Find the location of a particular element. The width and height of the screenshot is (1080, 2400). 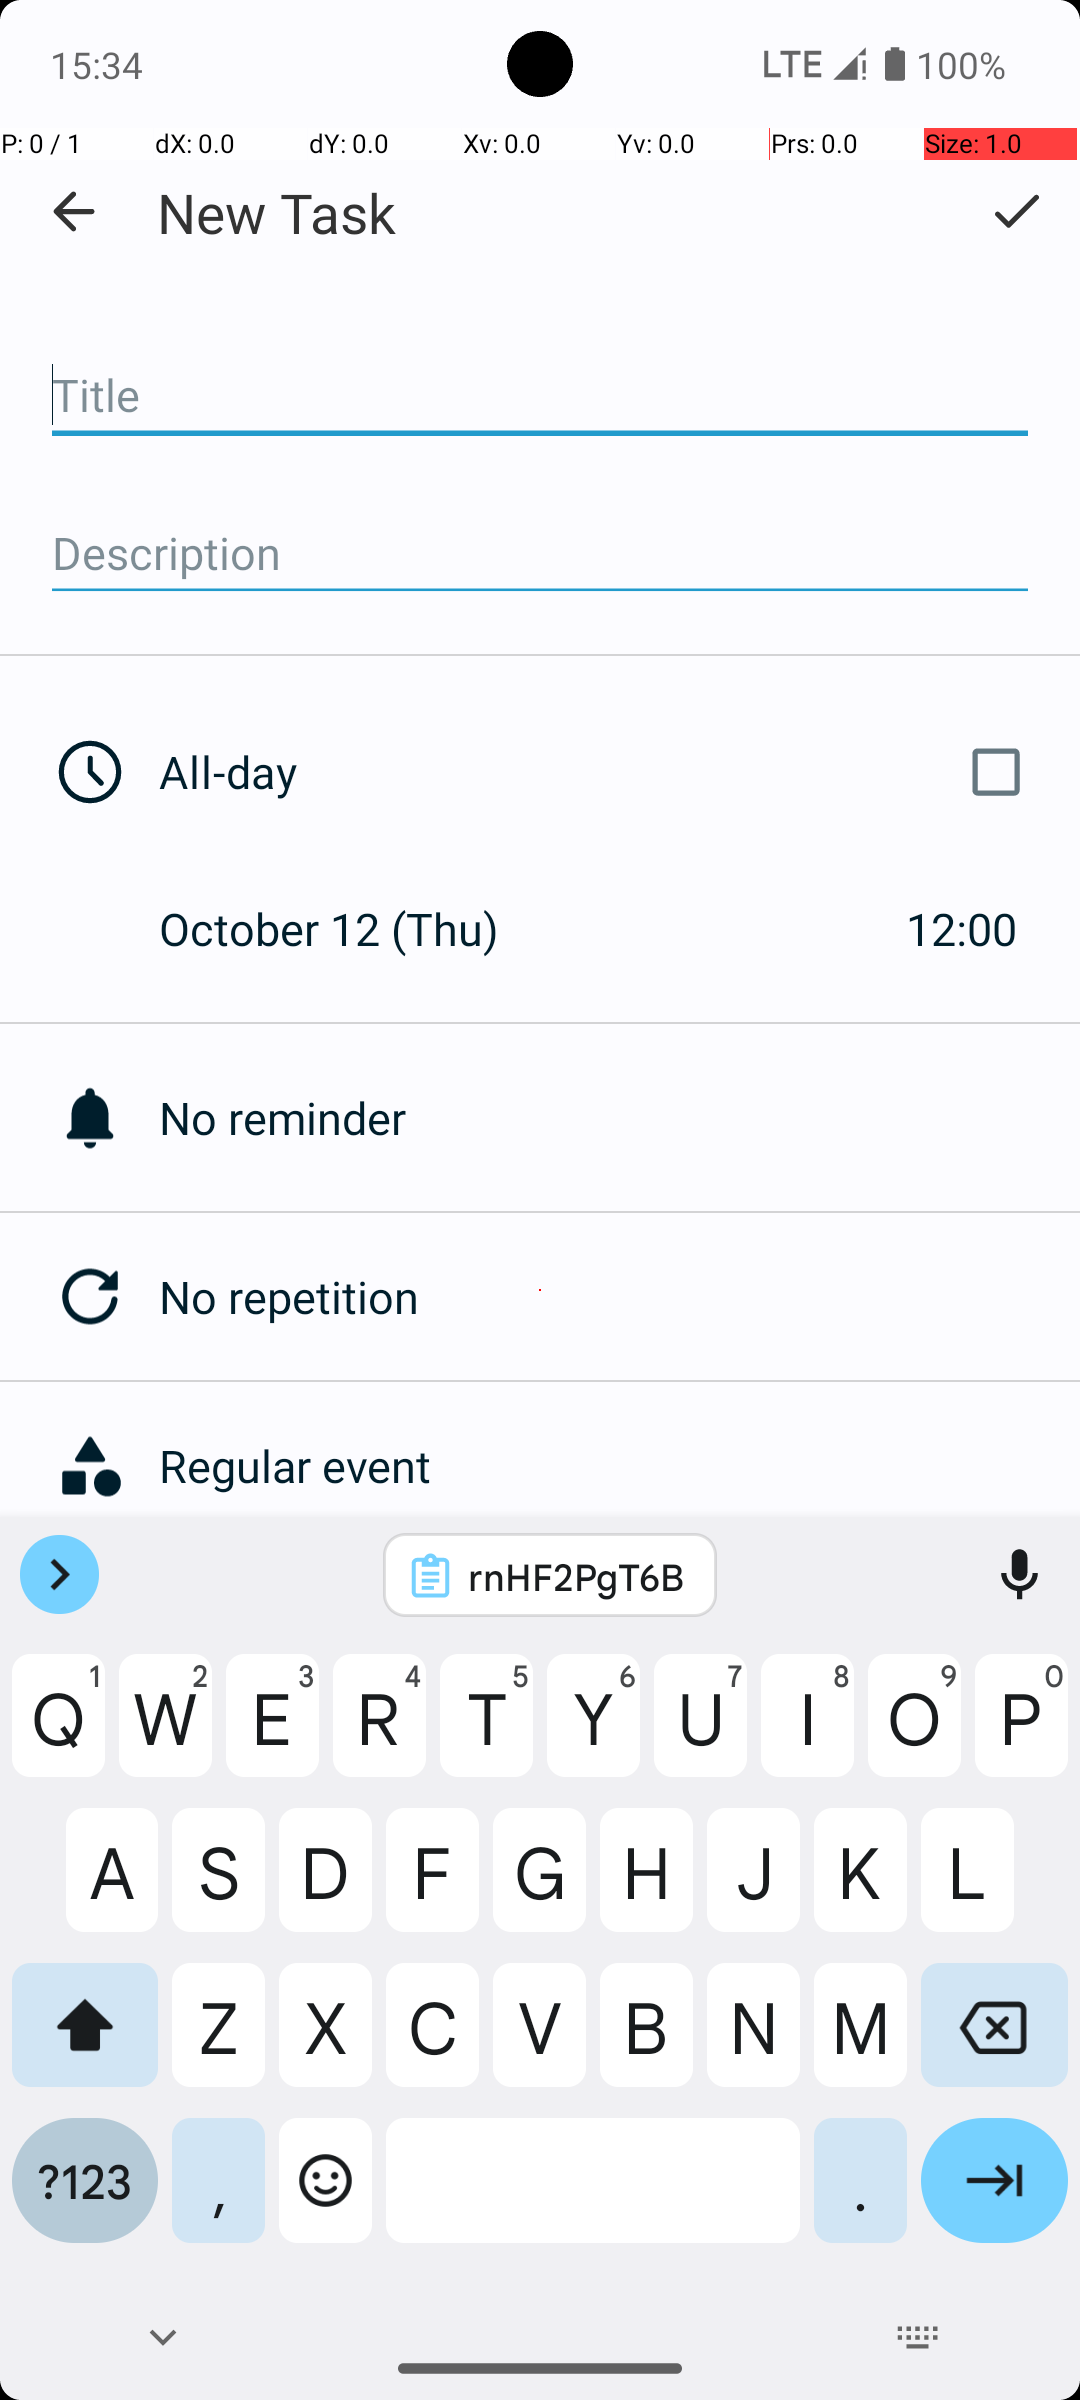

October 12 (Thu) is located at coordinates (350, 928).